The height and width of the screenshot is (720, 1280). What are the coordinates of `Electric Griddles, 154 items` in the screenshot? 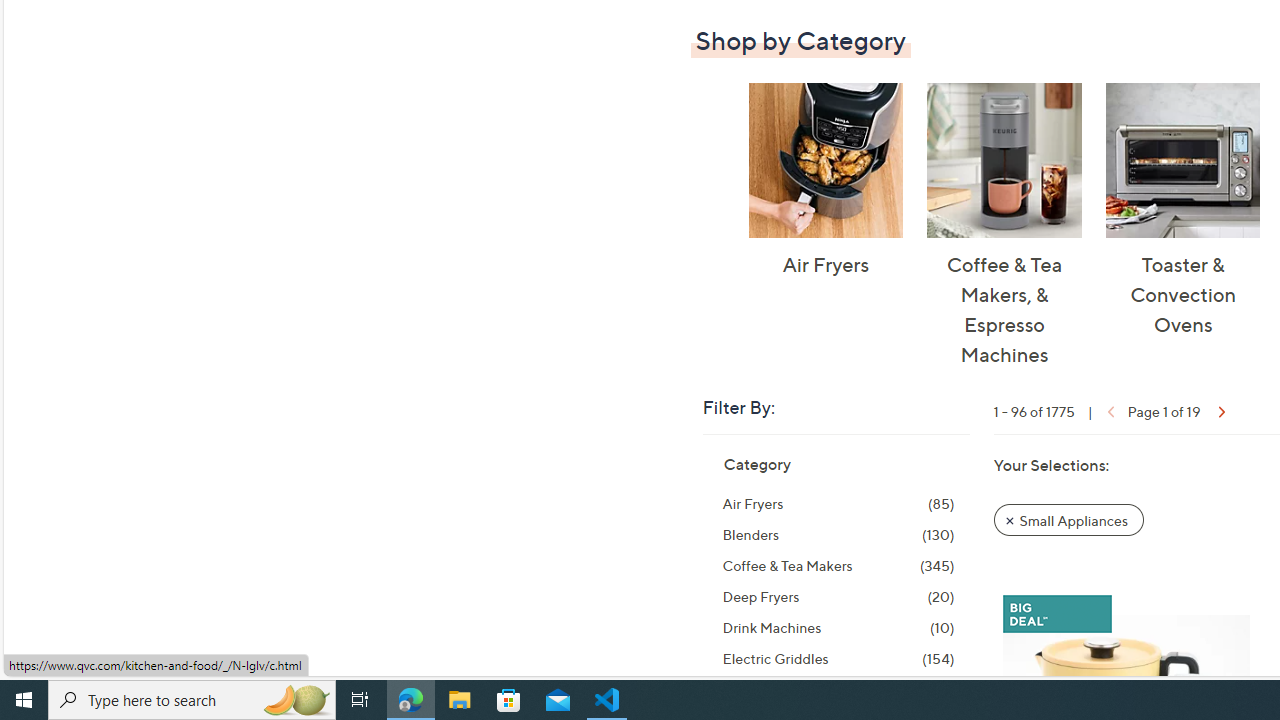 It's located at (838, 659).